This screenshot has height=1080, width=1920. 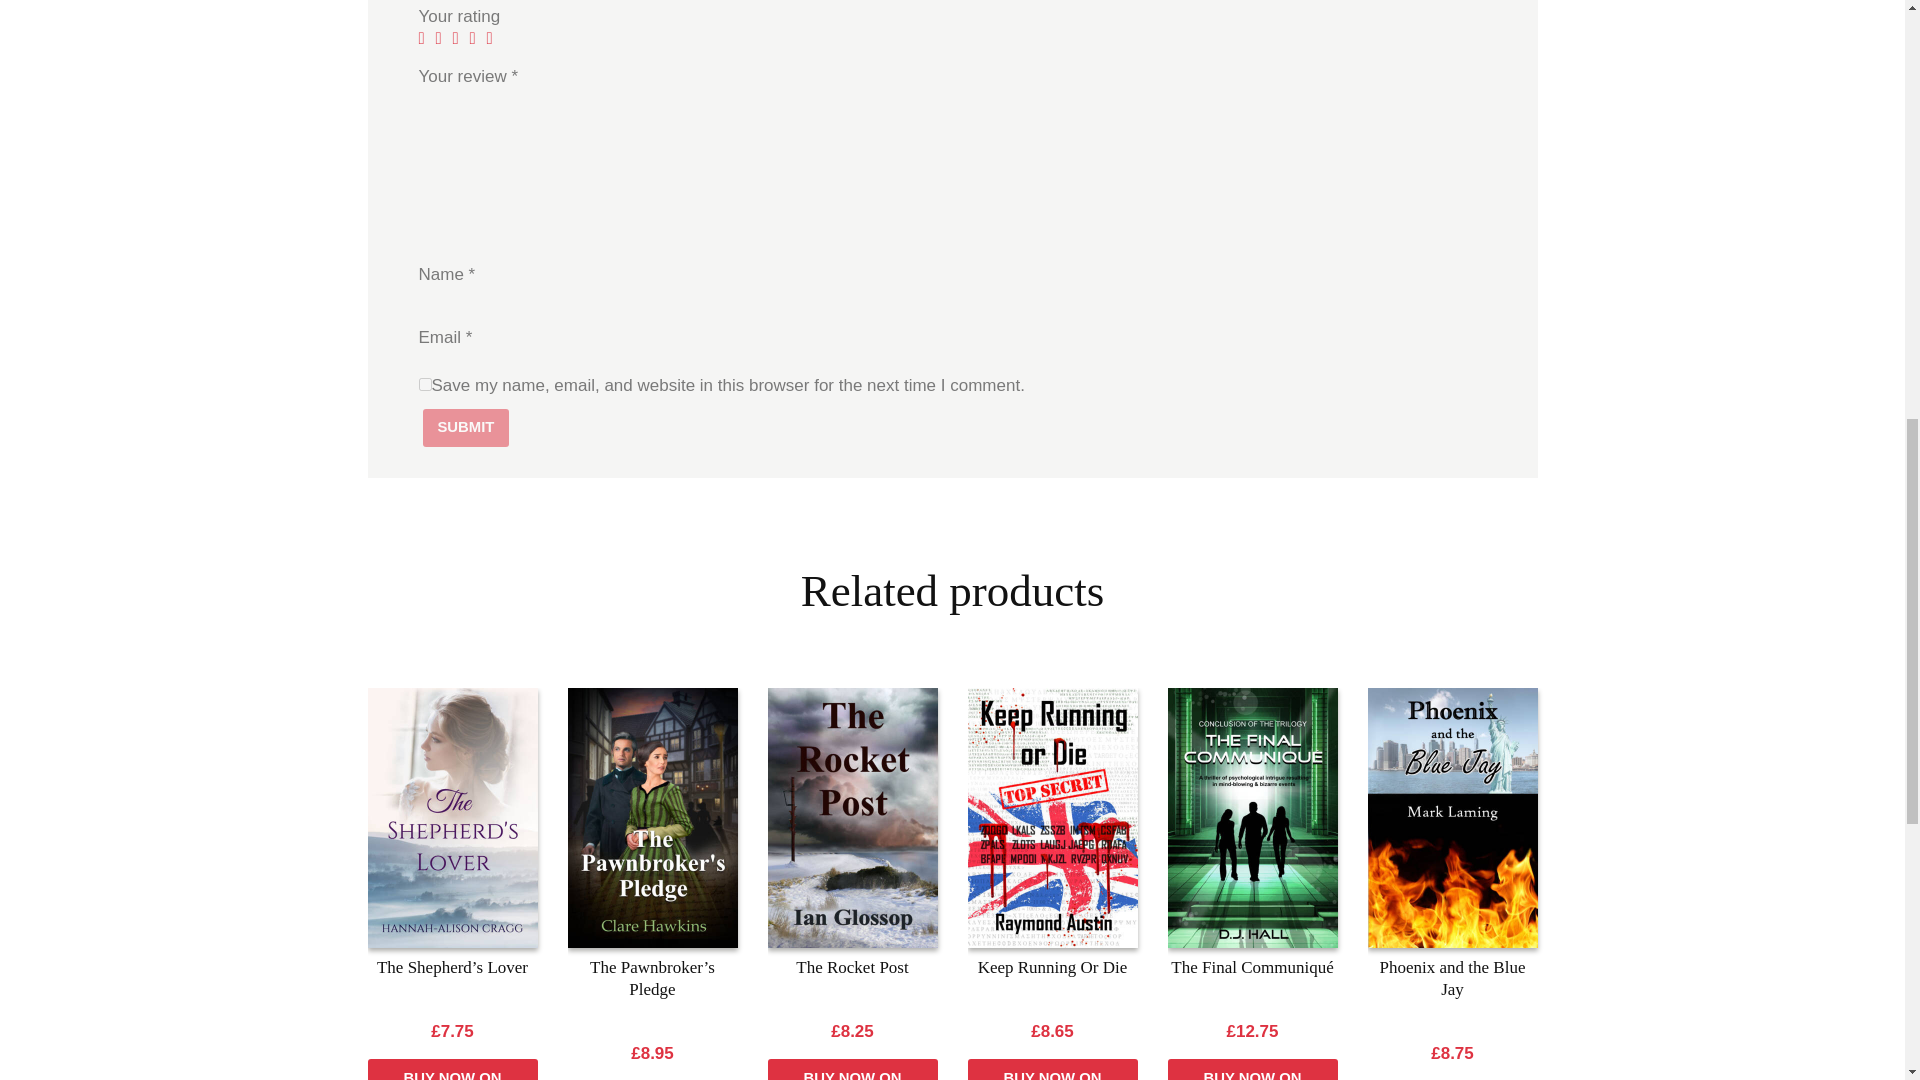 What do you see at coordinates (494, 38) in the screenshot?
I see `5` at bounding box center [494, 38].